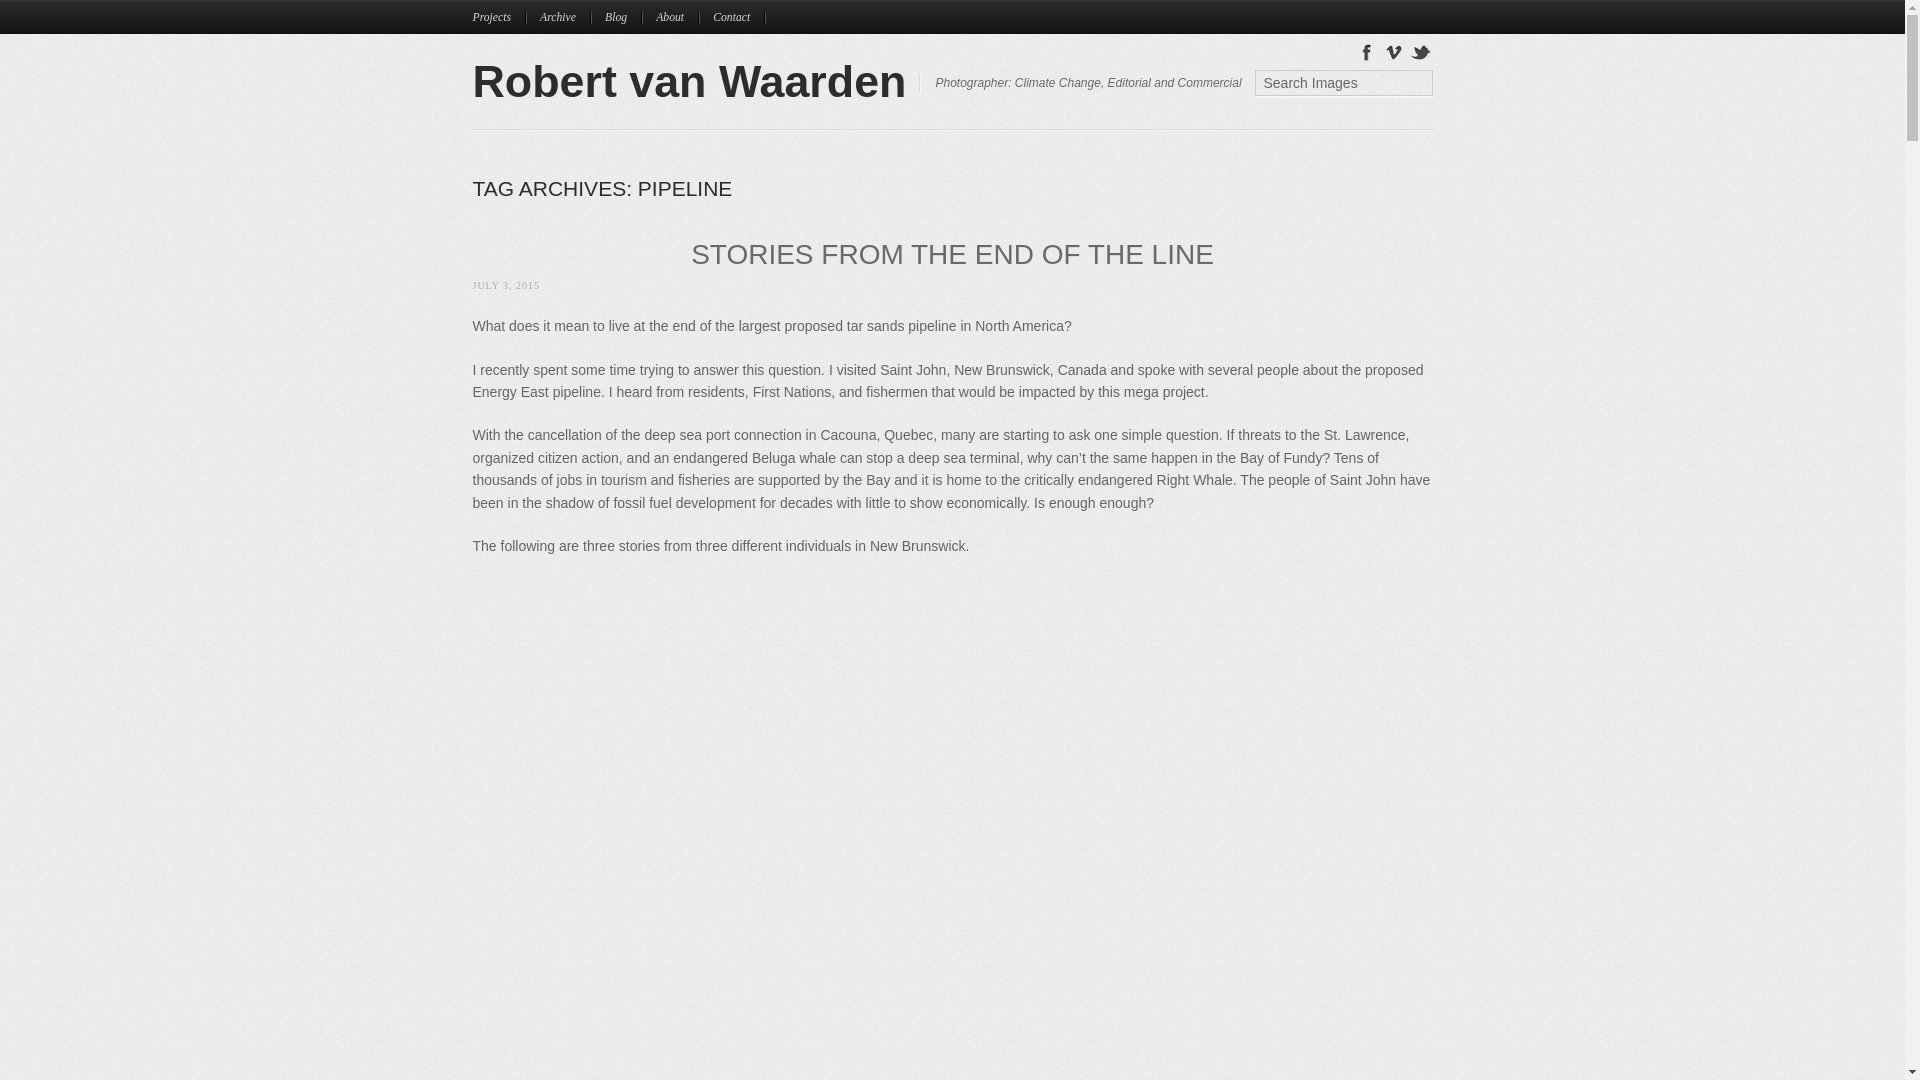 This screenshot has width=1920, height=1080. Describe the element at coordinates (952, 254) in the screenshot. I see `Permalink to Stories from the End of the Line` at that location.